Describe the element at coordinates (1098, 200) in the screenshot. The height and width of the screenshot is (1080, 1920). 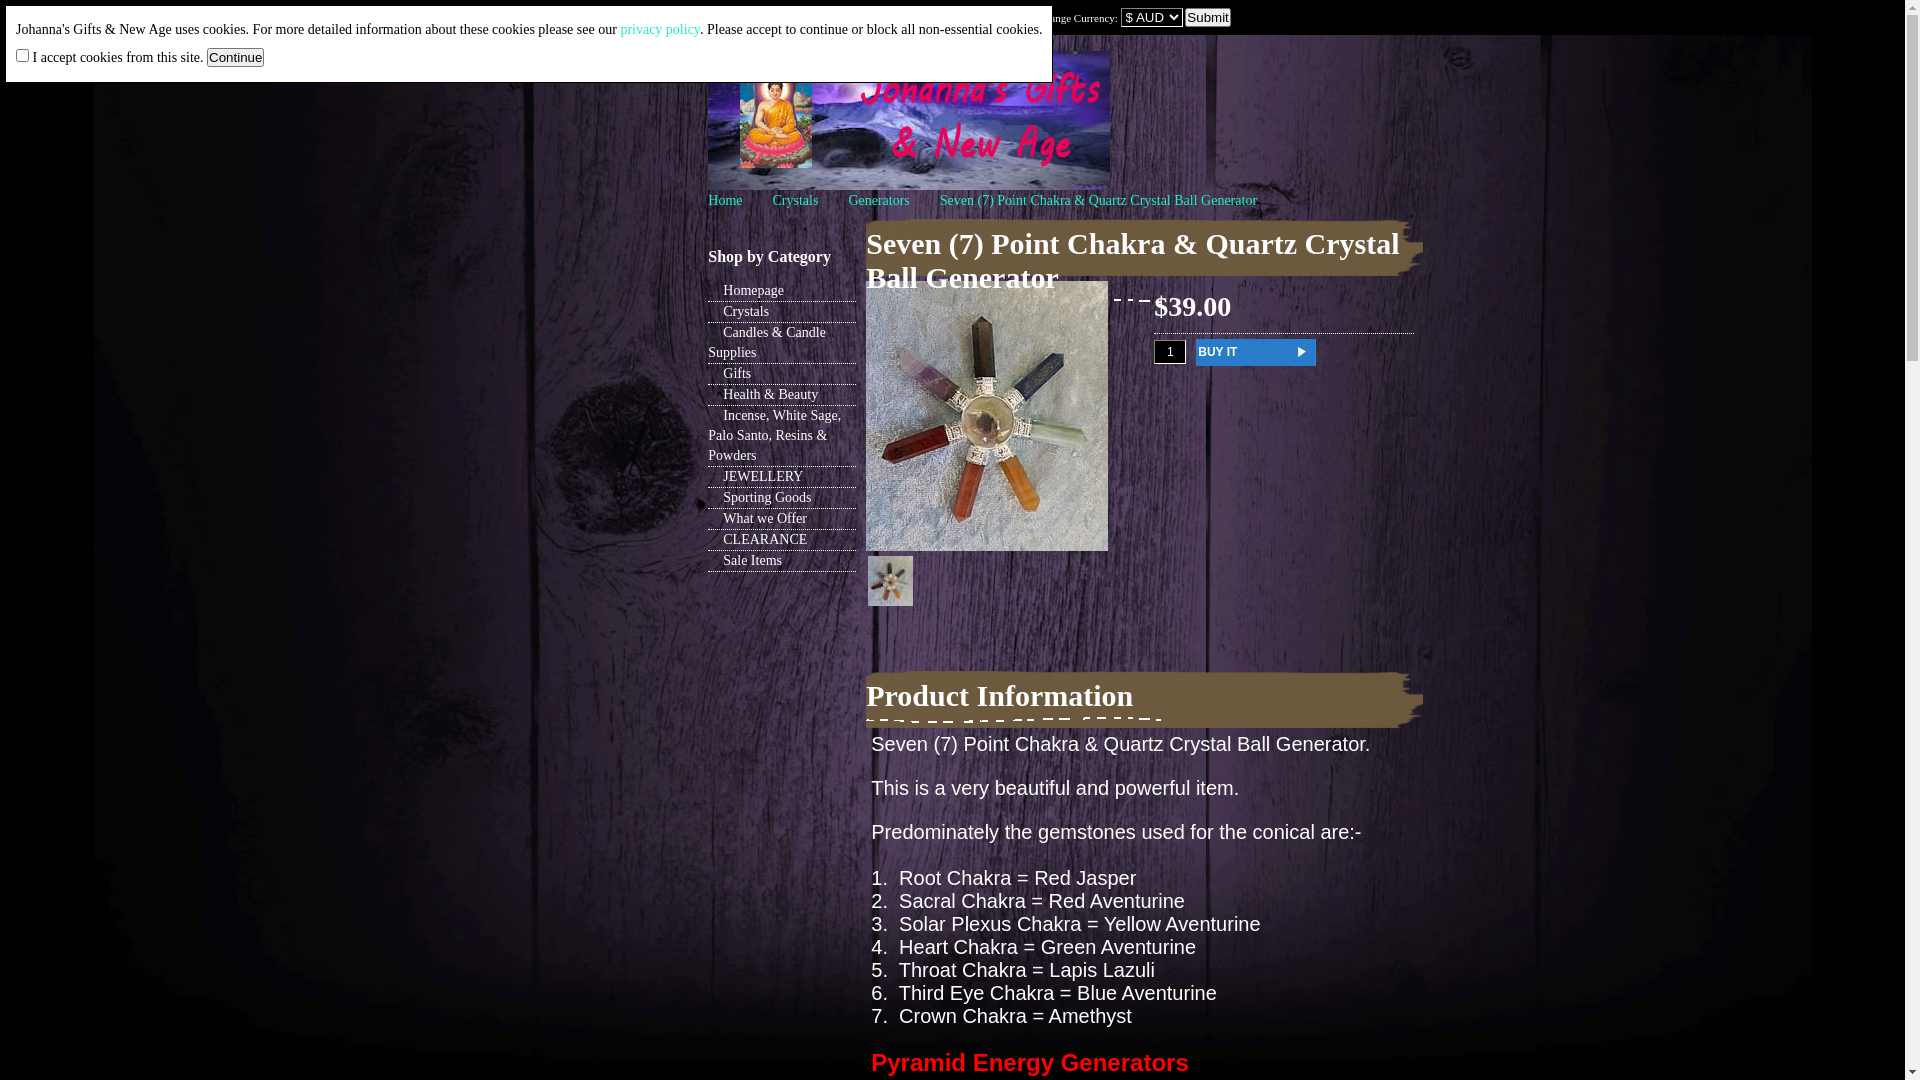
I see `Seven (7) Point Chakra & Quartz Crystal Ball Generator` at that location.